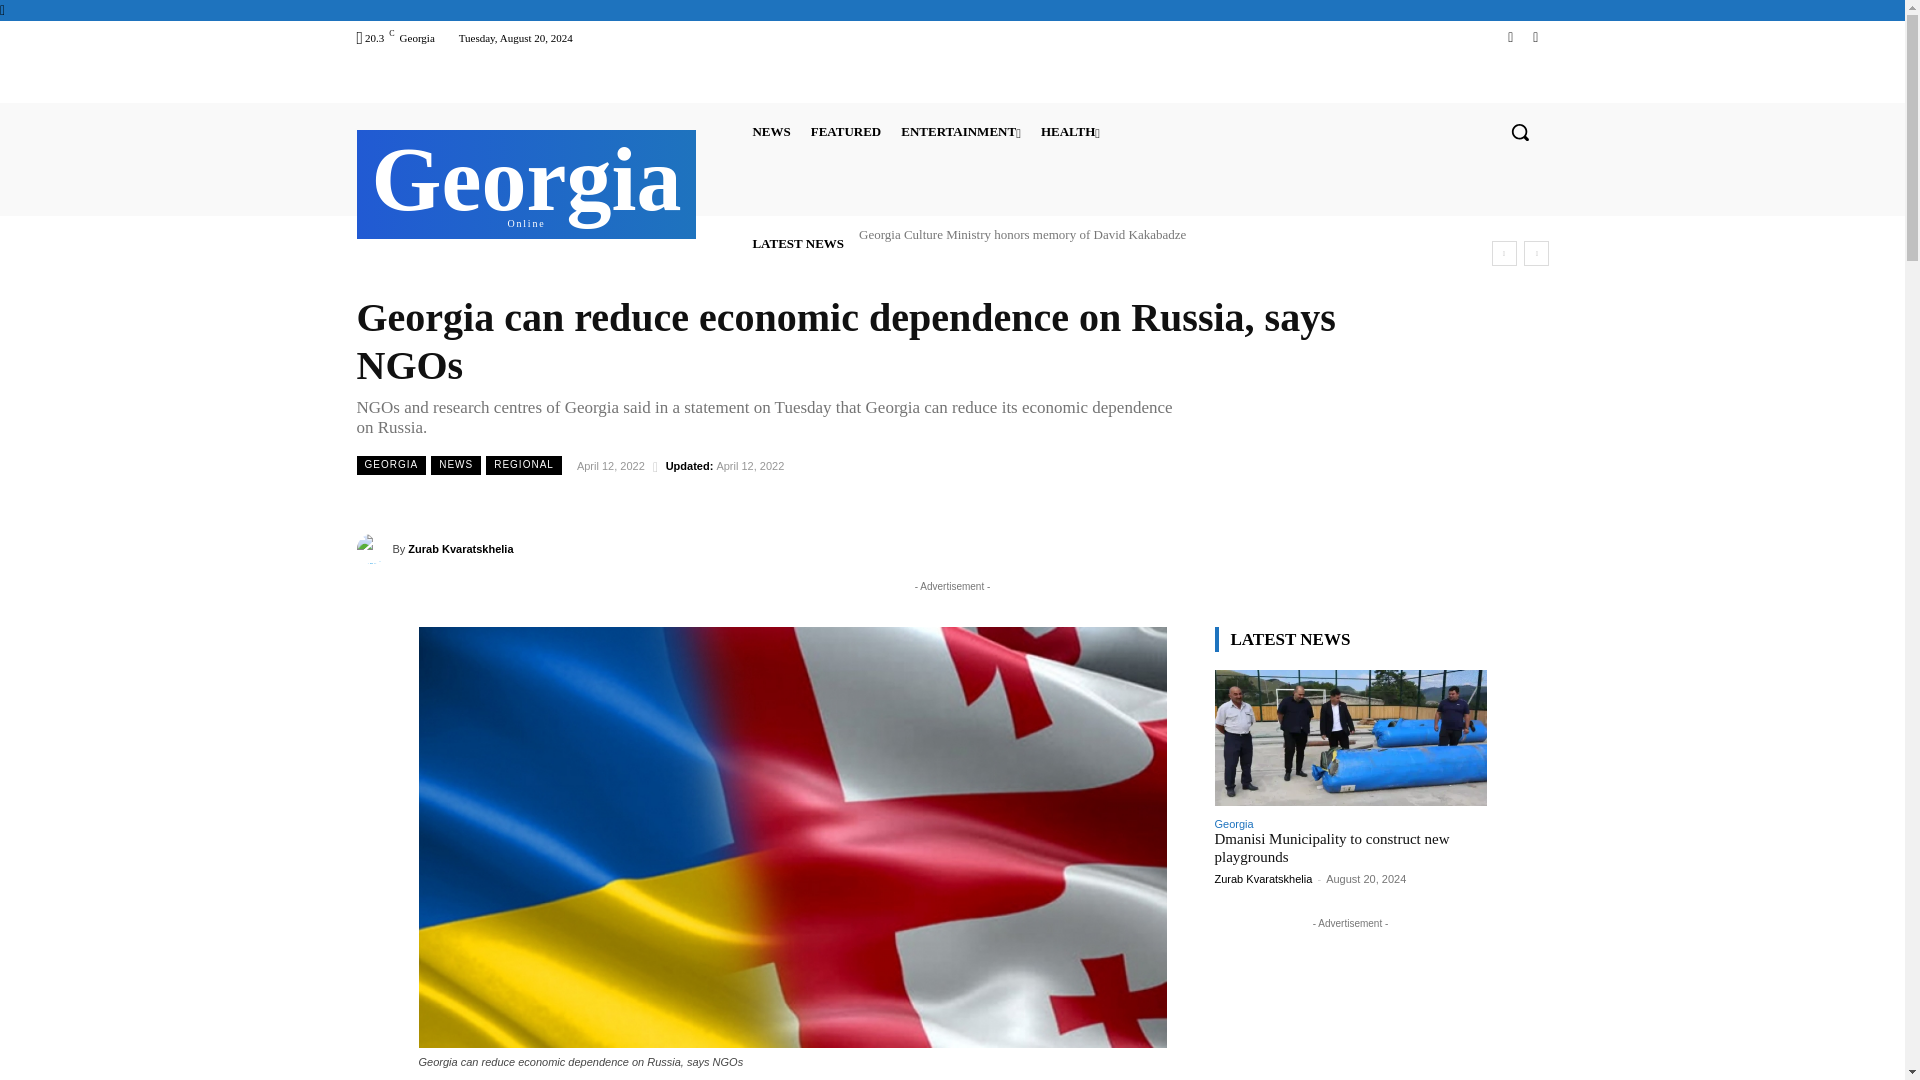 The width and height of the screenshot is (1920, 1080). I want to click on Facebook, so click(1510, 36).